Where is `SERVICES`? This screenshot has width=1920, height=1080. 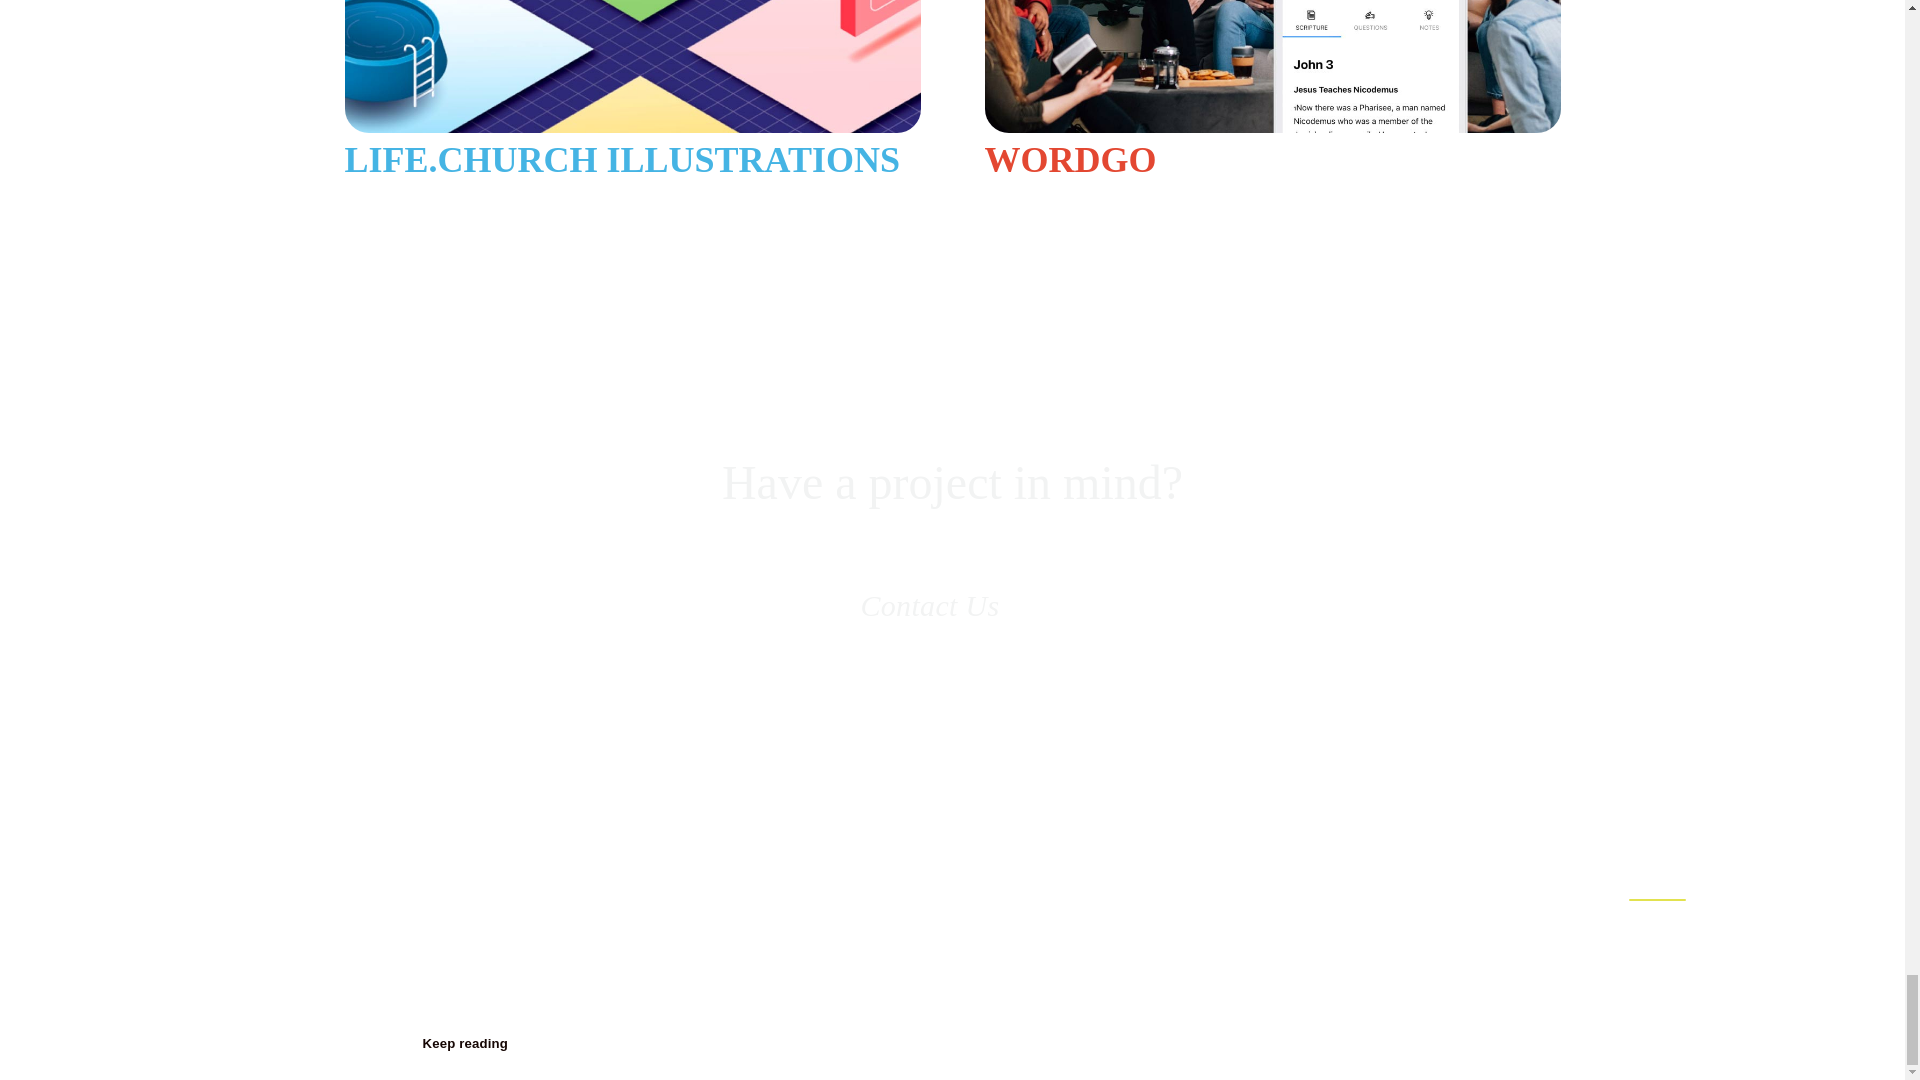 SERVICES is located at coordinates (1502, 874).